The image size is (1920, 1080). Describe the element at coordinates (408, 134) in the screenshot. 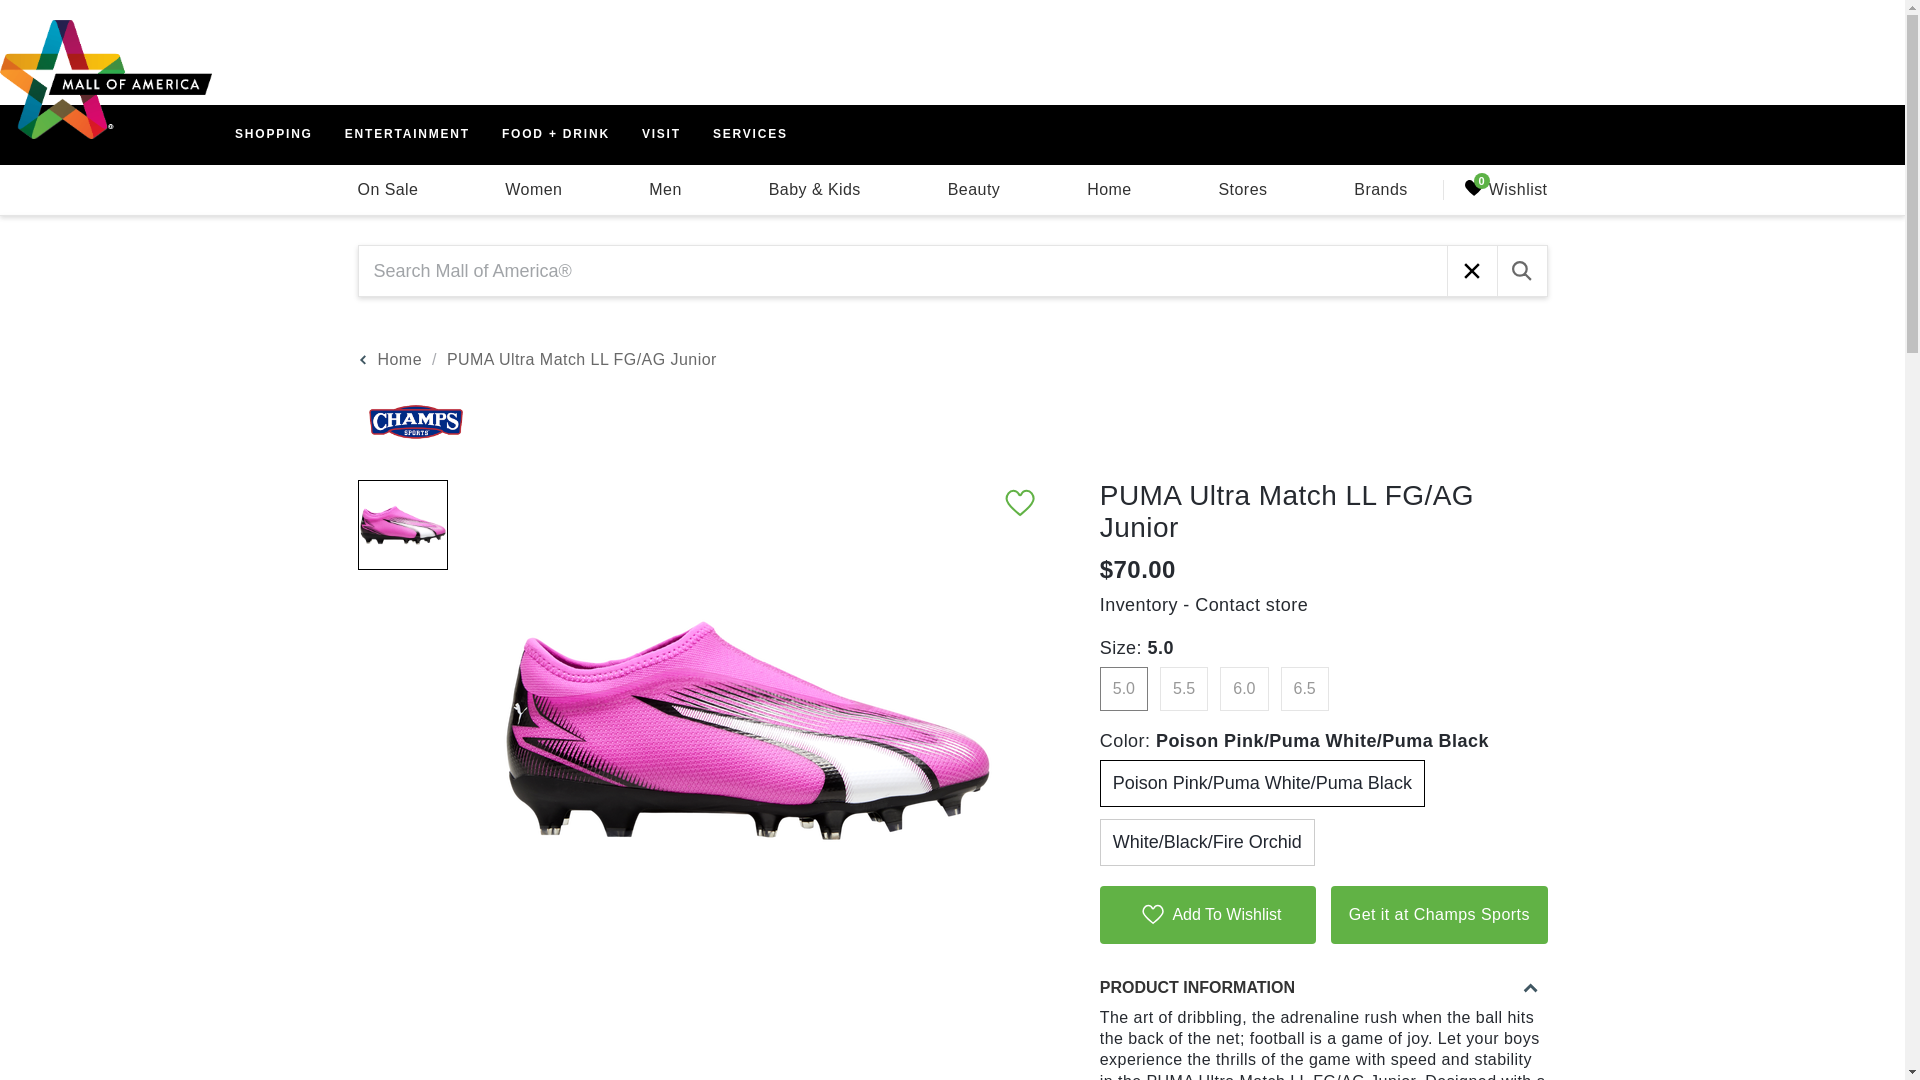

I see `ENTERTAINMENT` at that location.